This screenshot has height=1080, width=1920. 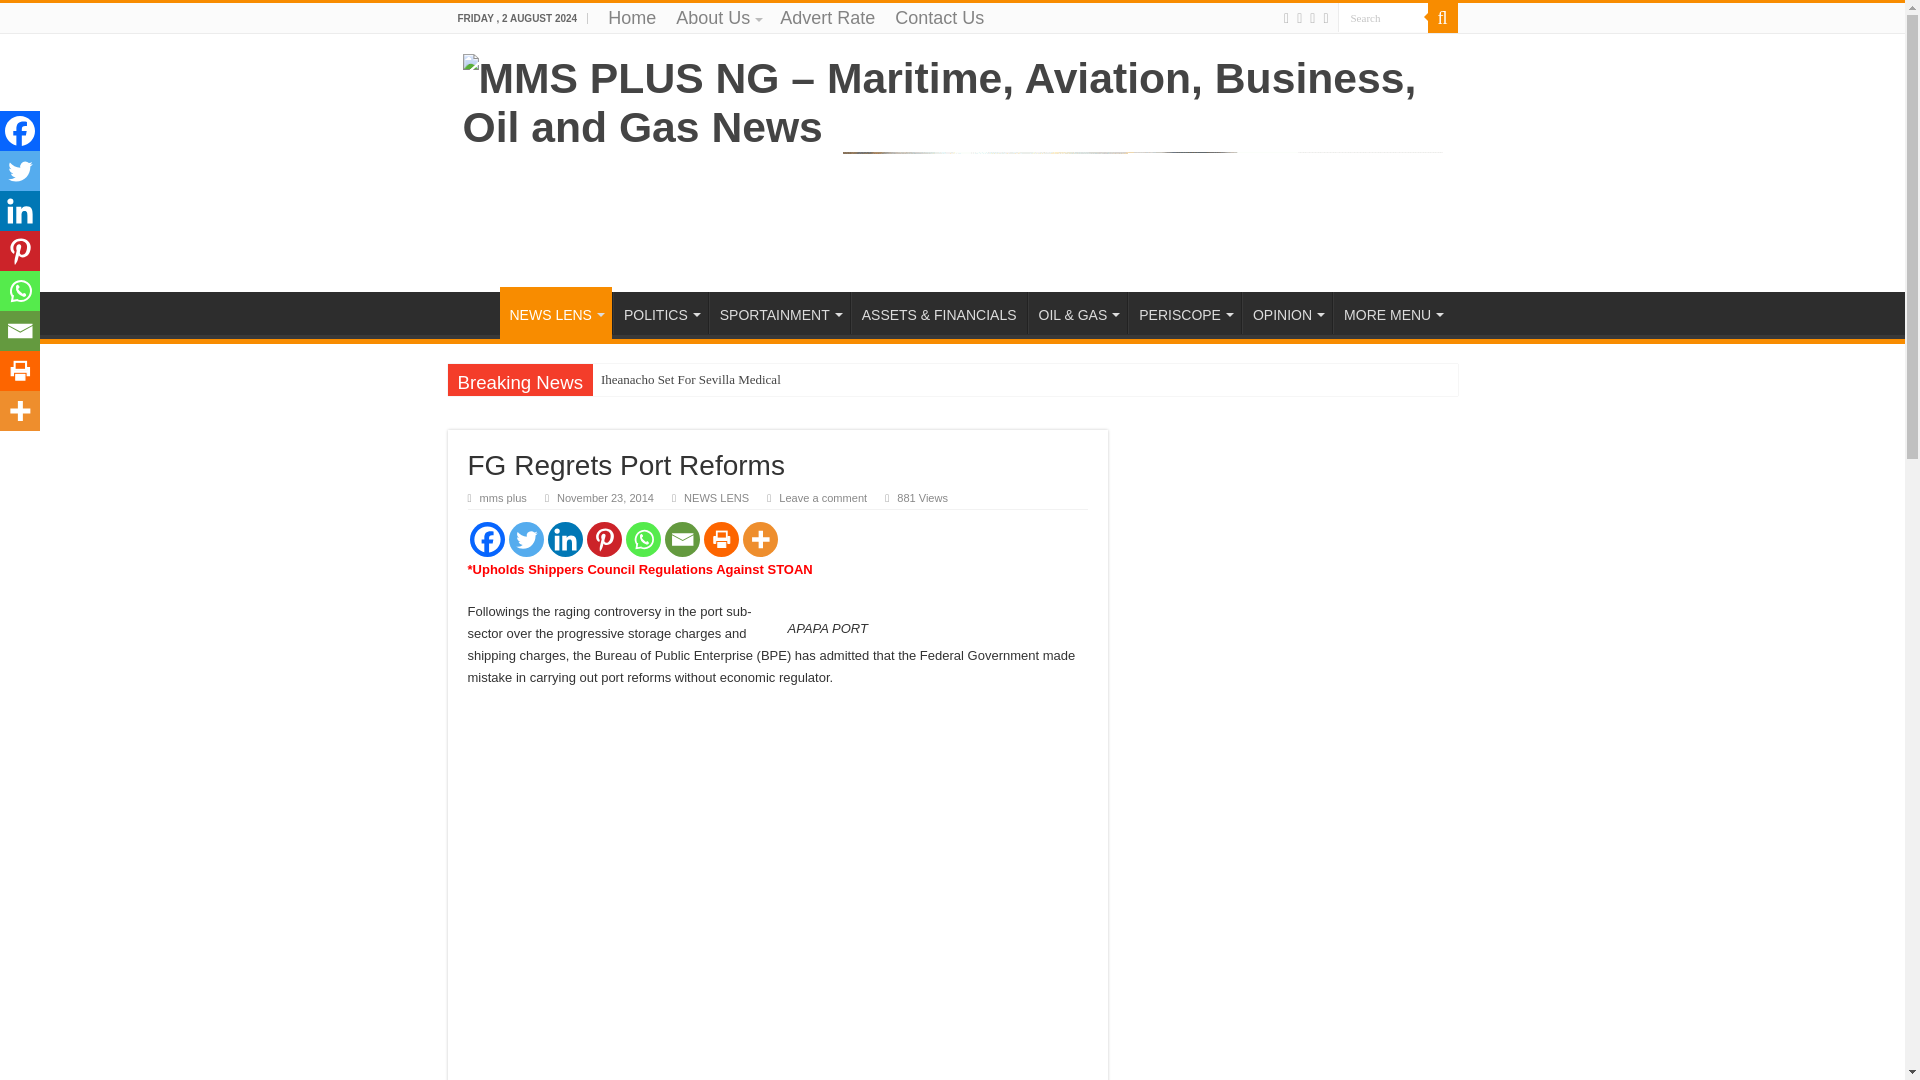 I want to click on About Us, so click(x=718, y=18).